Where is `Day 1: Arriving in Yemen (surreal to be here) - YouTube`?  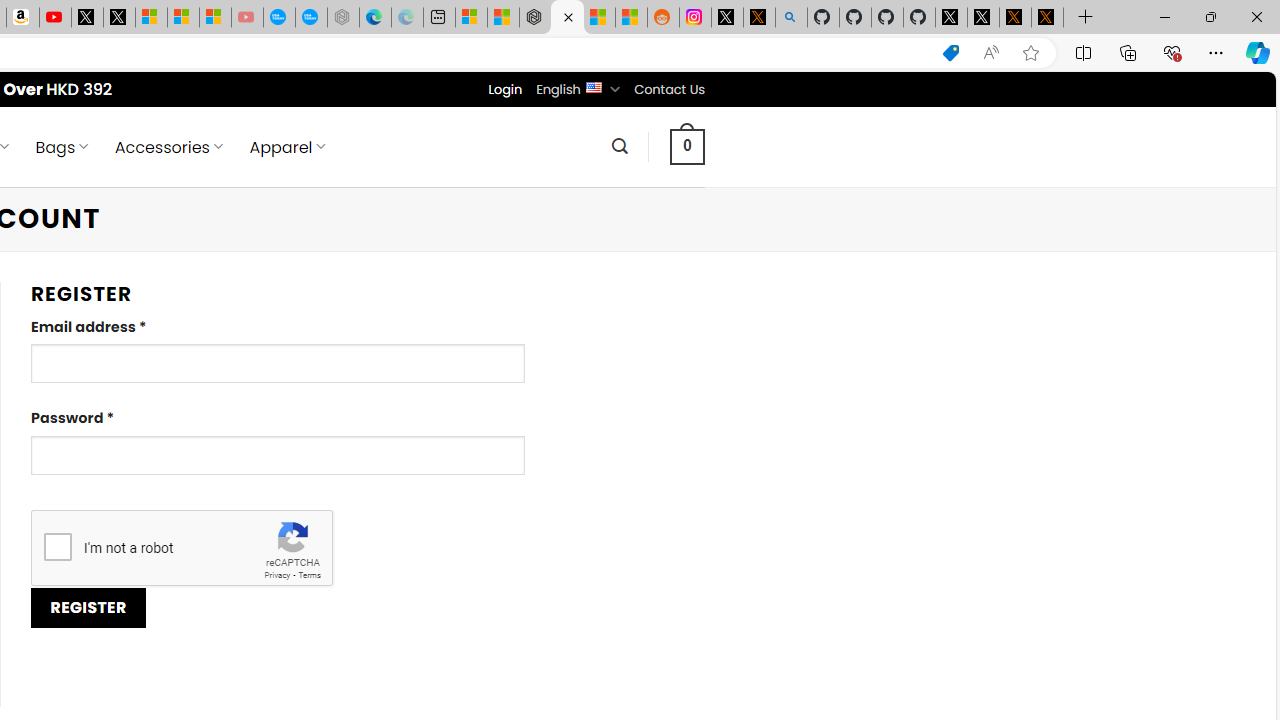
Day 1: Arriving in Yemen (surreal to be here) - YouTube is located at coordinates (54, 18).